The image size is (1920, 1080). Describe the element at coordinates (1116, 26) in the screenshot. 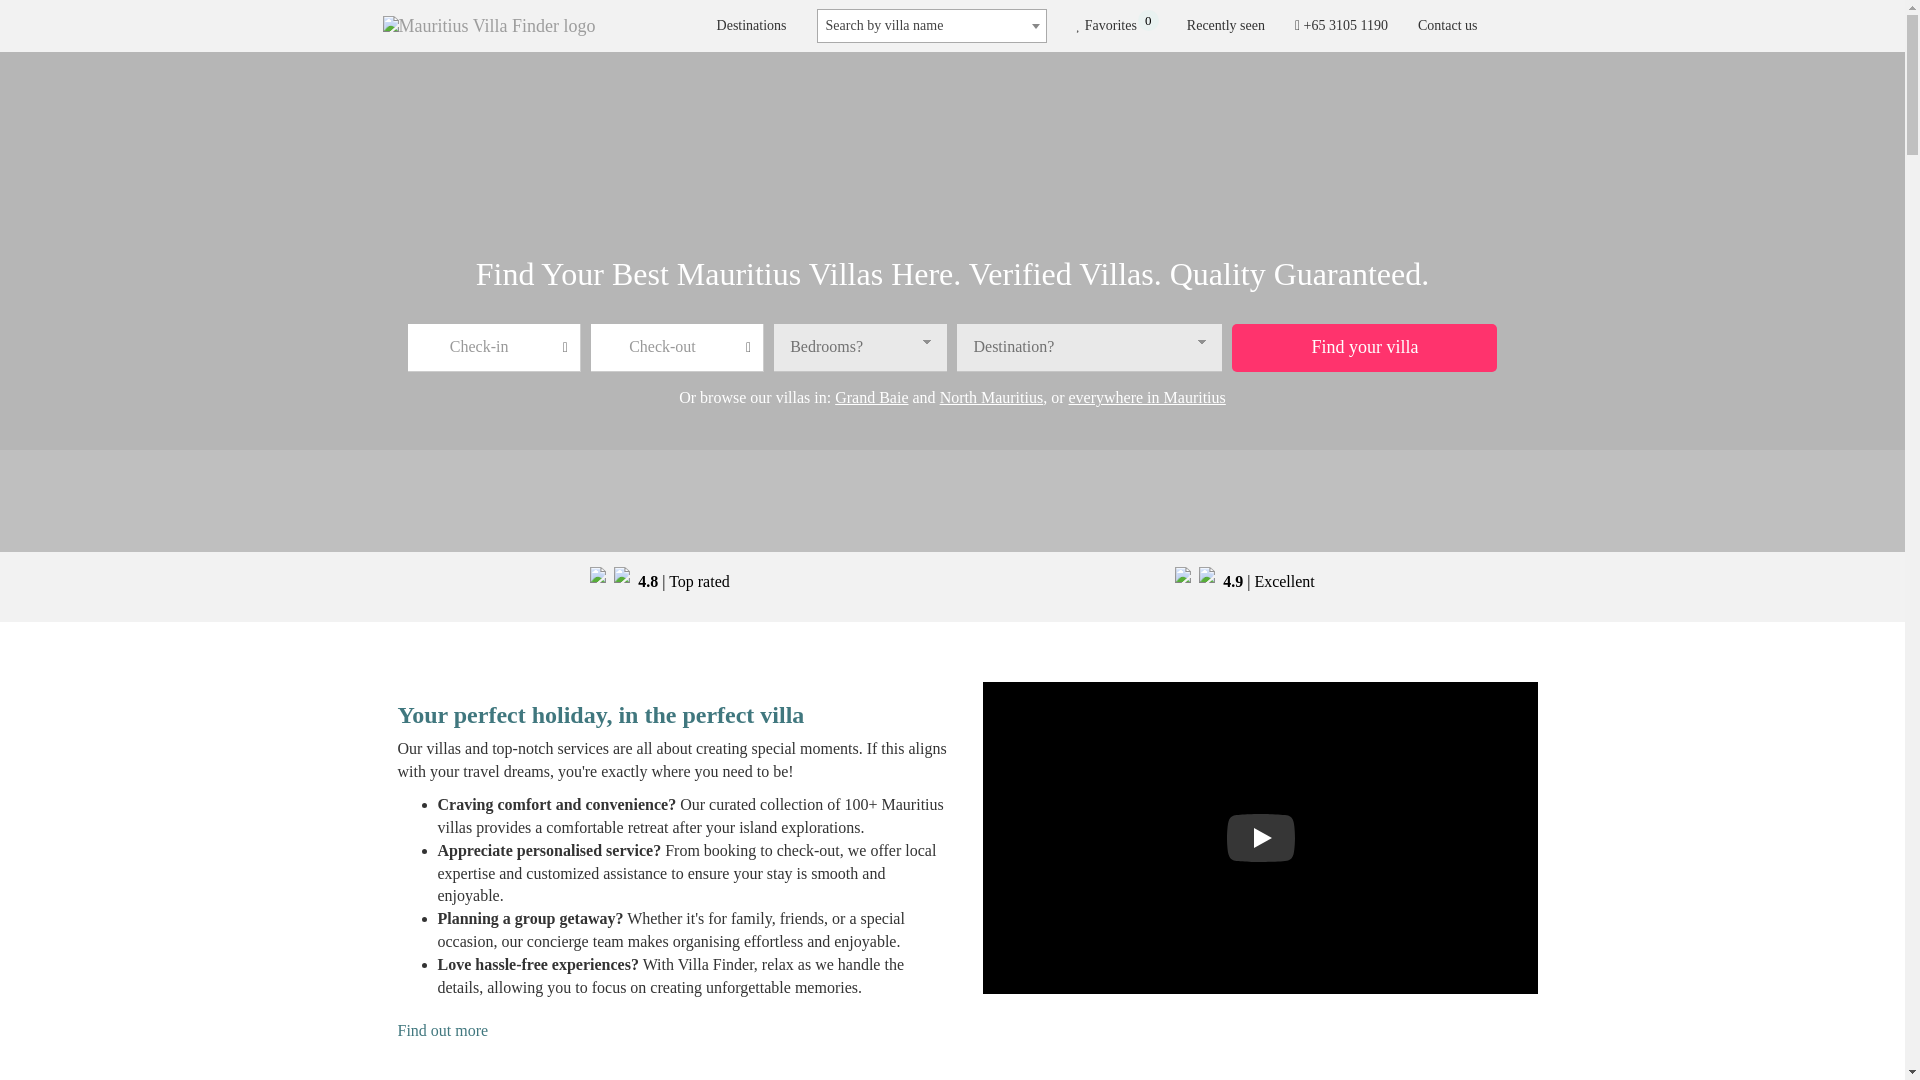

I see `Contact us` at that location.